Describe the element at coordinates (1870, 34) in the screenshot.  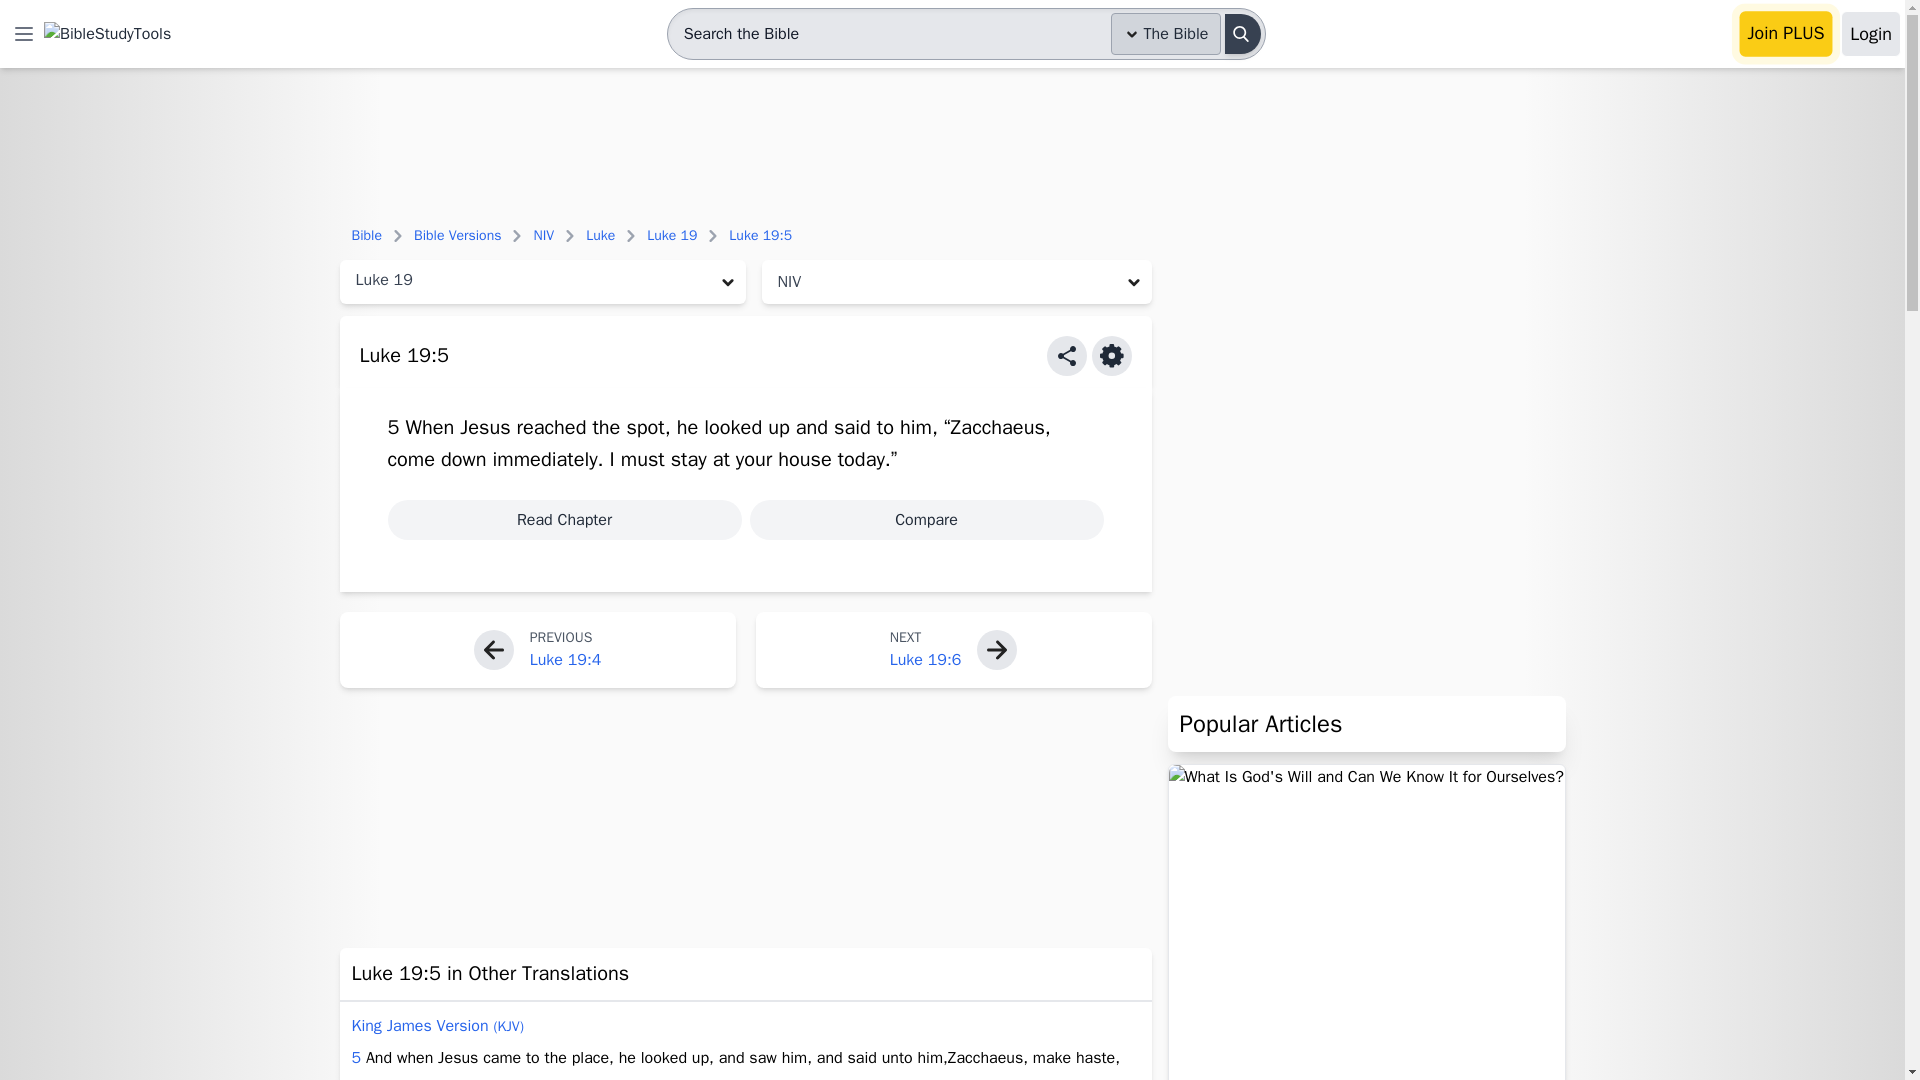
I see `Login` at that location.